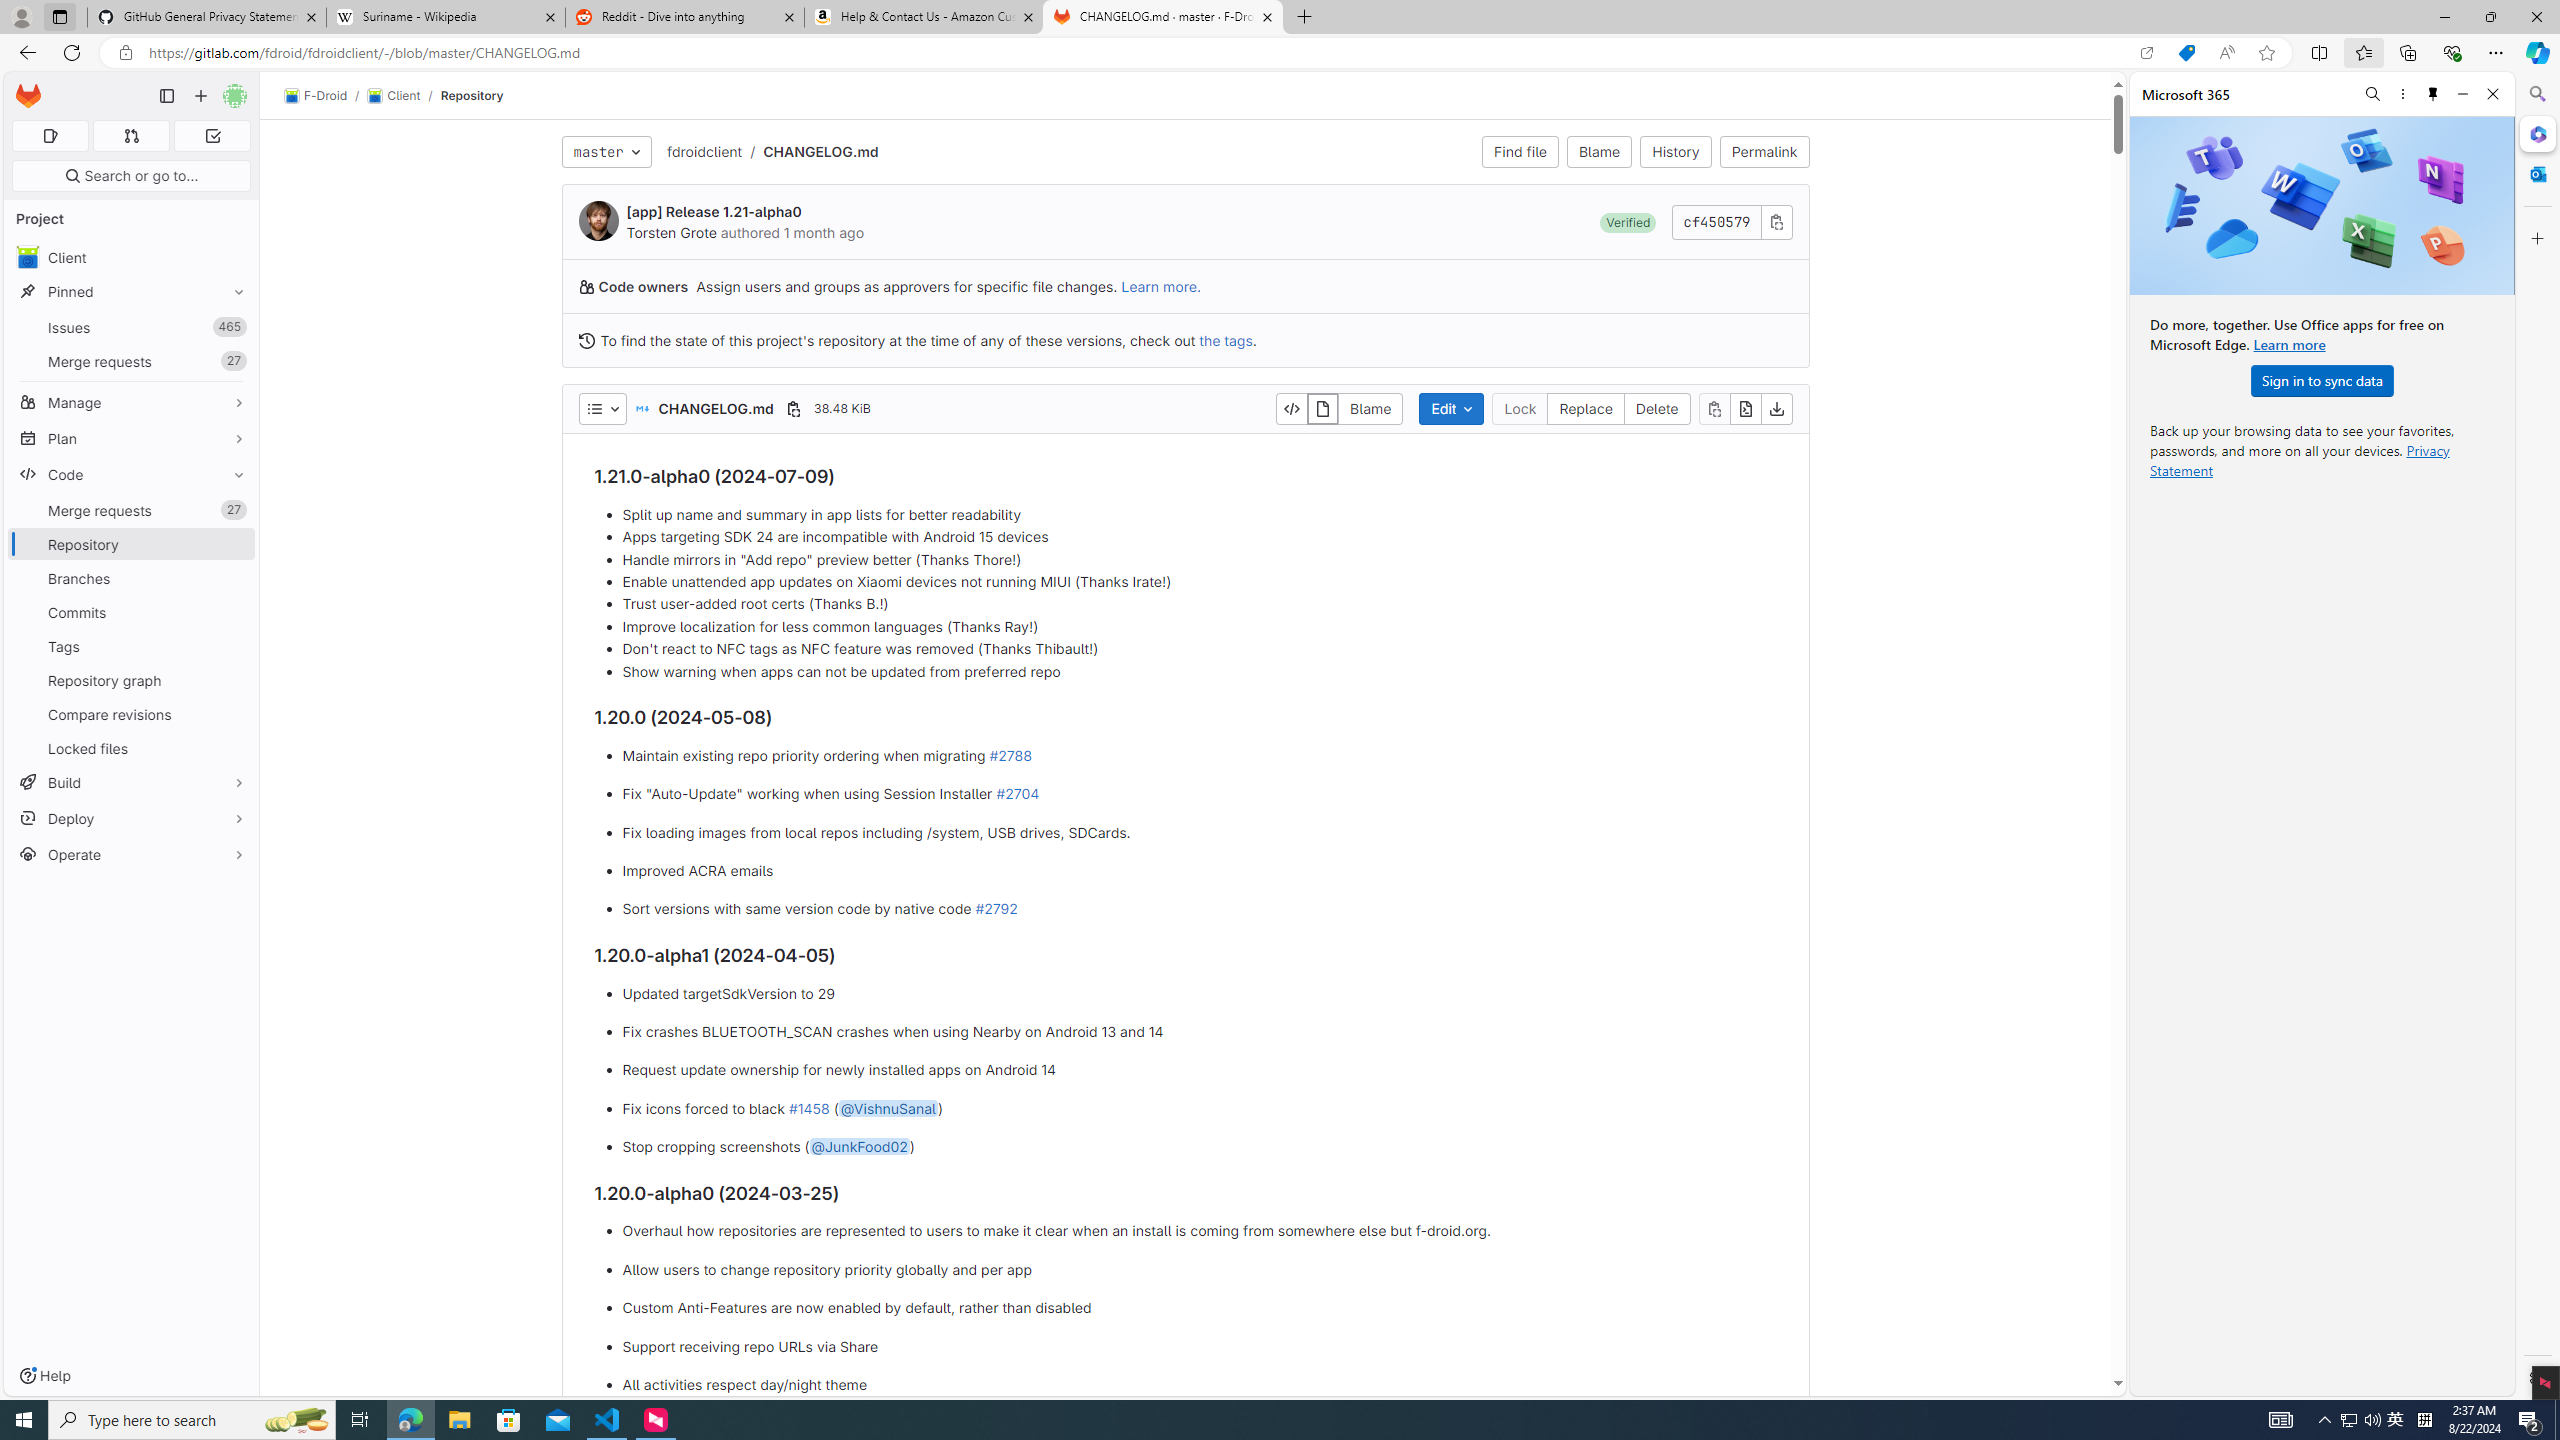  Describe the element at coordinates (1744, 408) in the screenshot. I see `Open raw` at that location.